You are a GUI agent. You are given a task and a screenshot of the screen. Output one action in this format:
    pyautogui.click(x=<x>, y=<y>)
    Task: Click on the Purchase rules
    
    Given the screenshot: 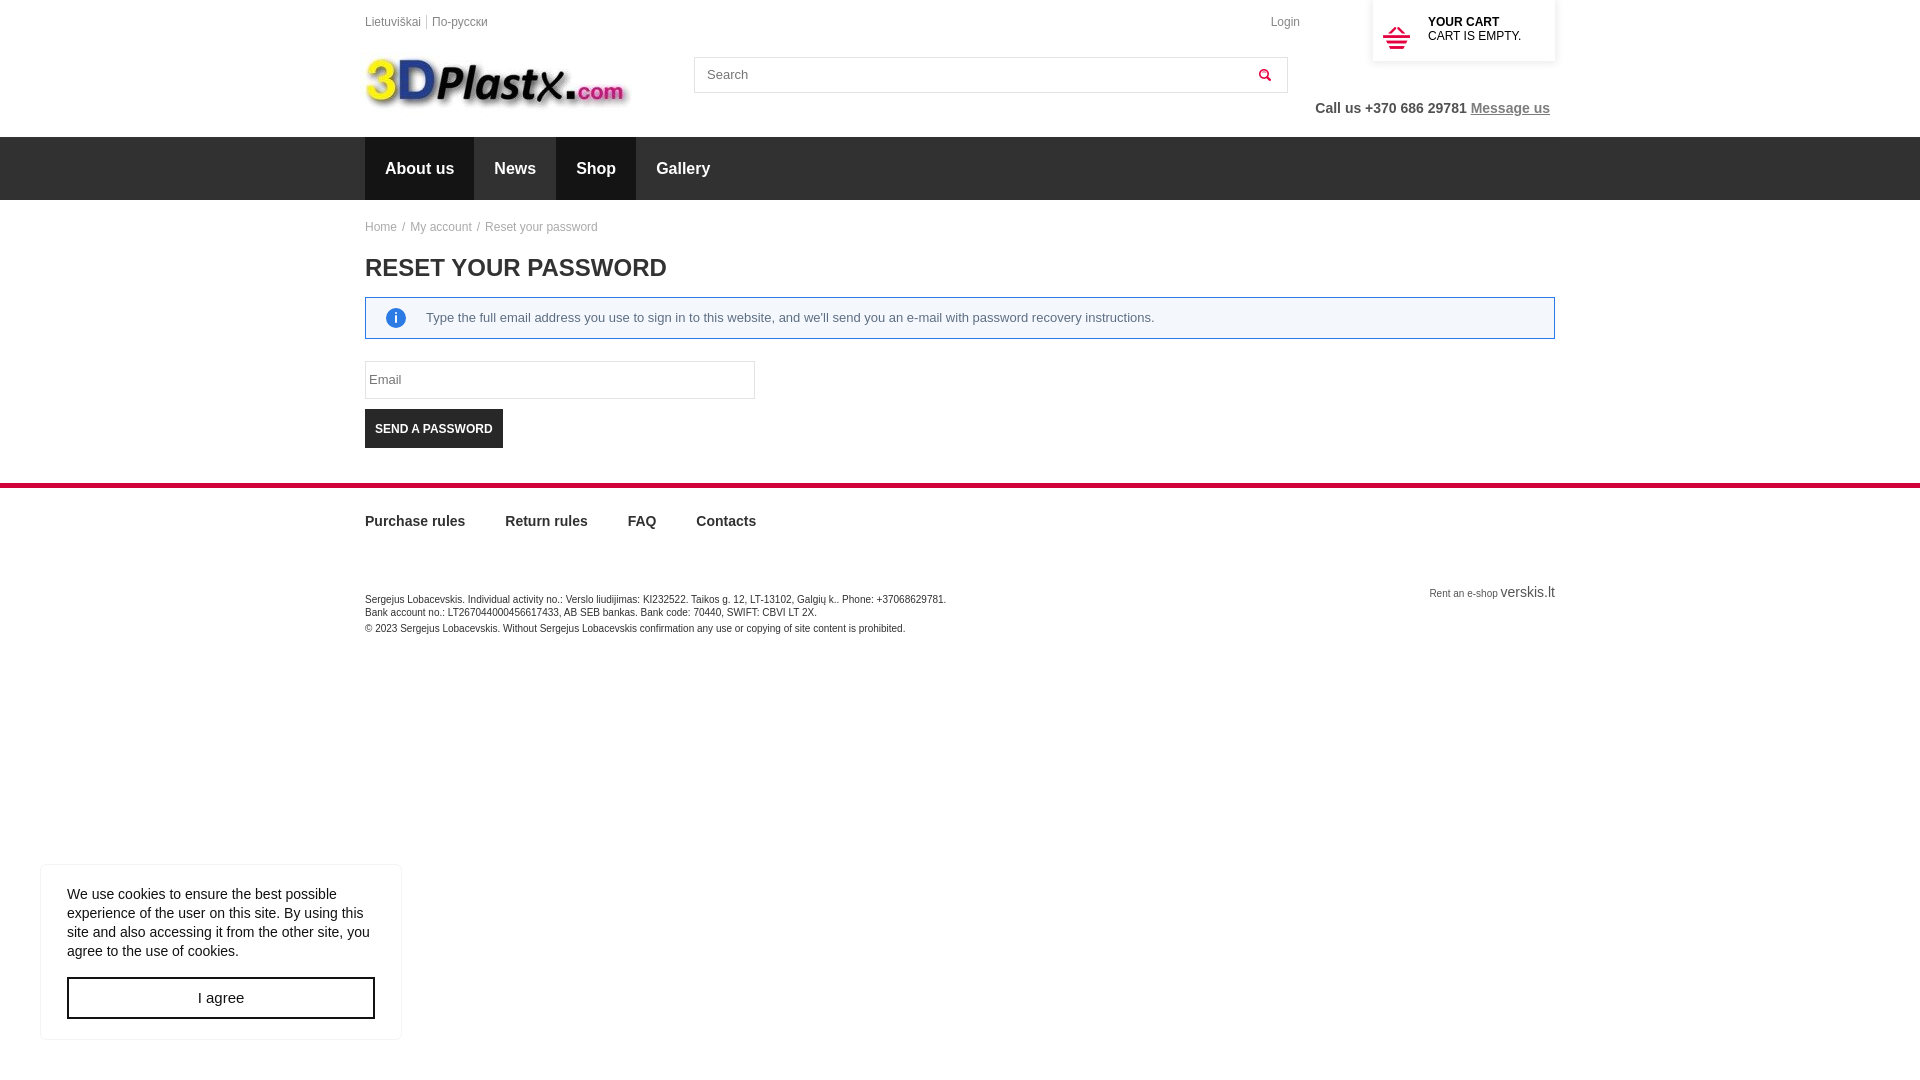 What is the action you would take?
    pyautogui.click(x=415, y=528)
    